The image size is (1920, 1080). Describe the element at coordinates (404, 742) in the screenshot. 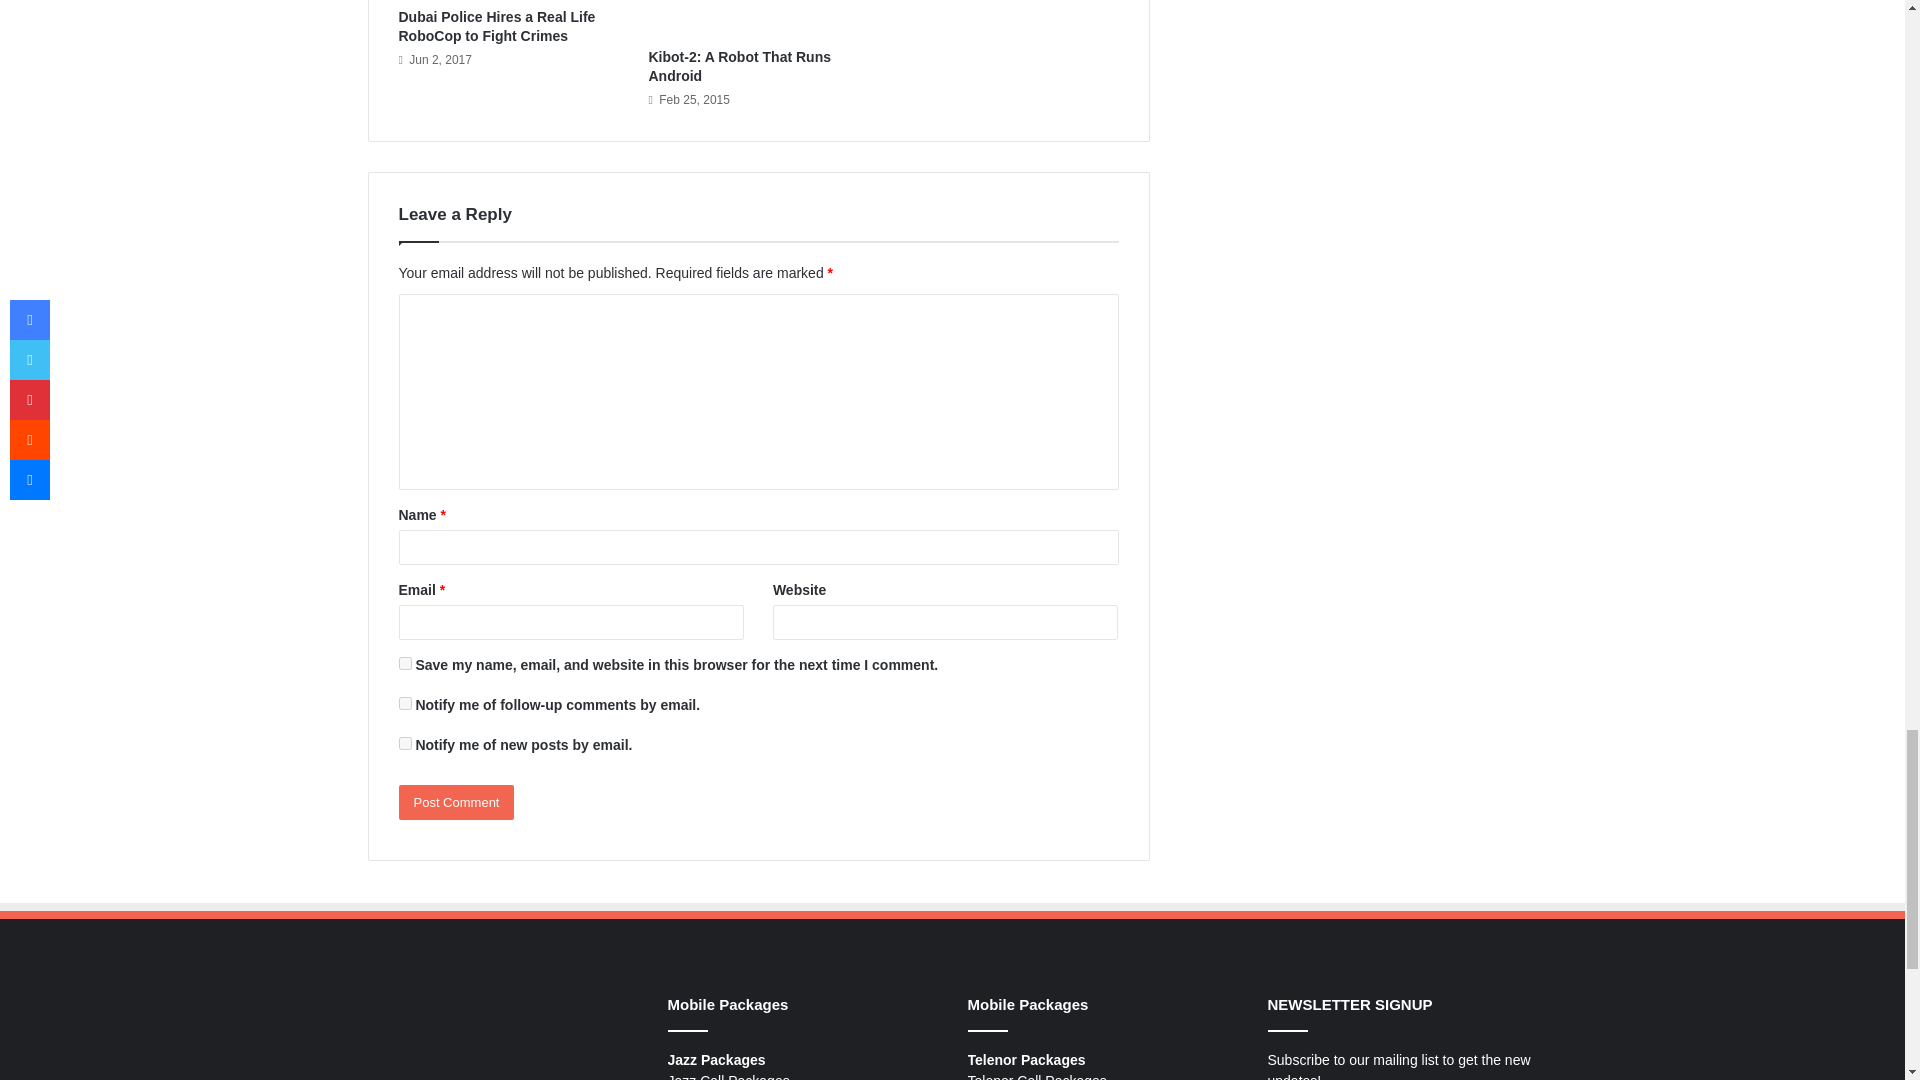

I see `subscribe` at that location.